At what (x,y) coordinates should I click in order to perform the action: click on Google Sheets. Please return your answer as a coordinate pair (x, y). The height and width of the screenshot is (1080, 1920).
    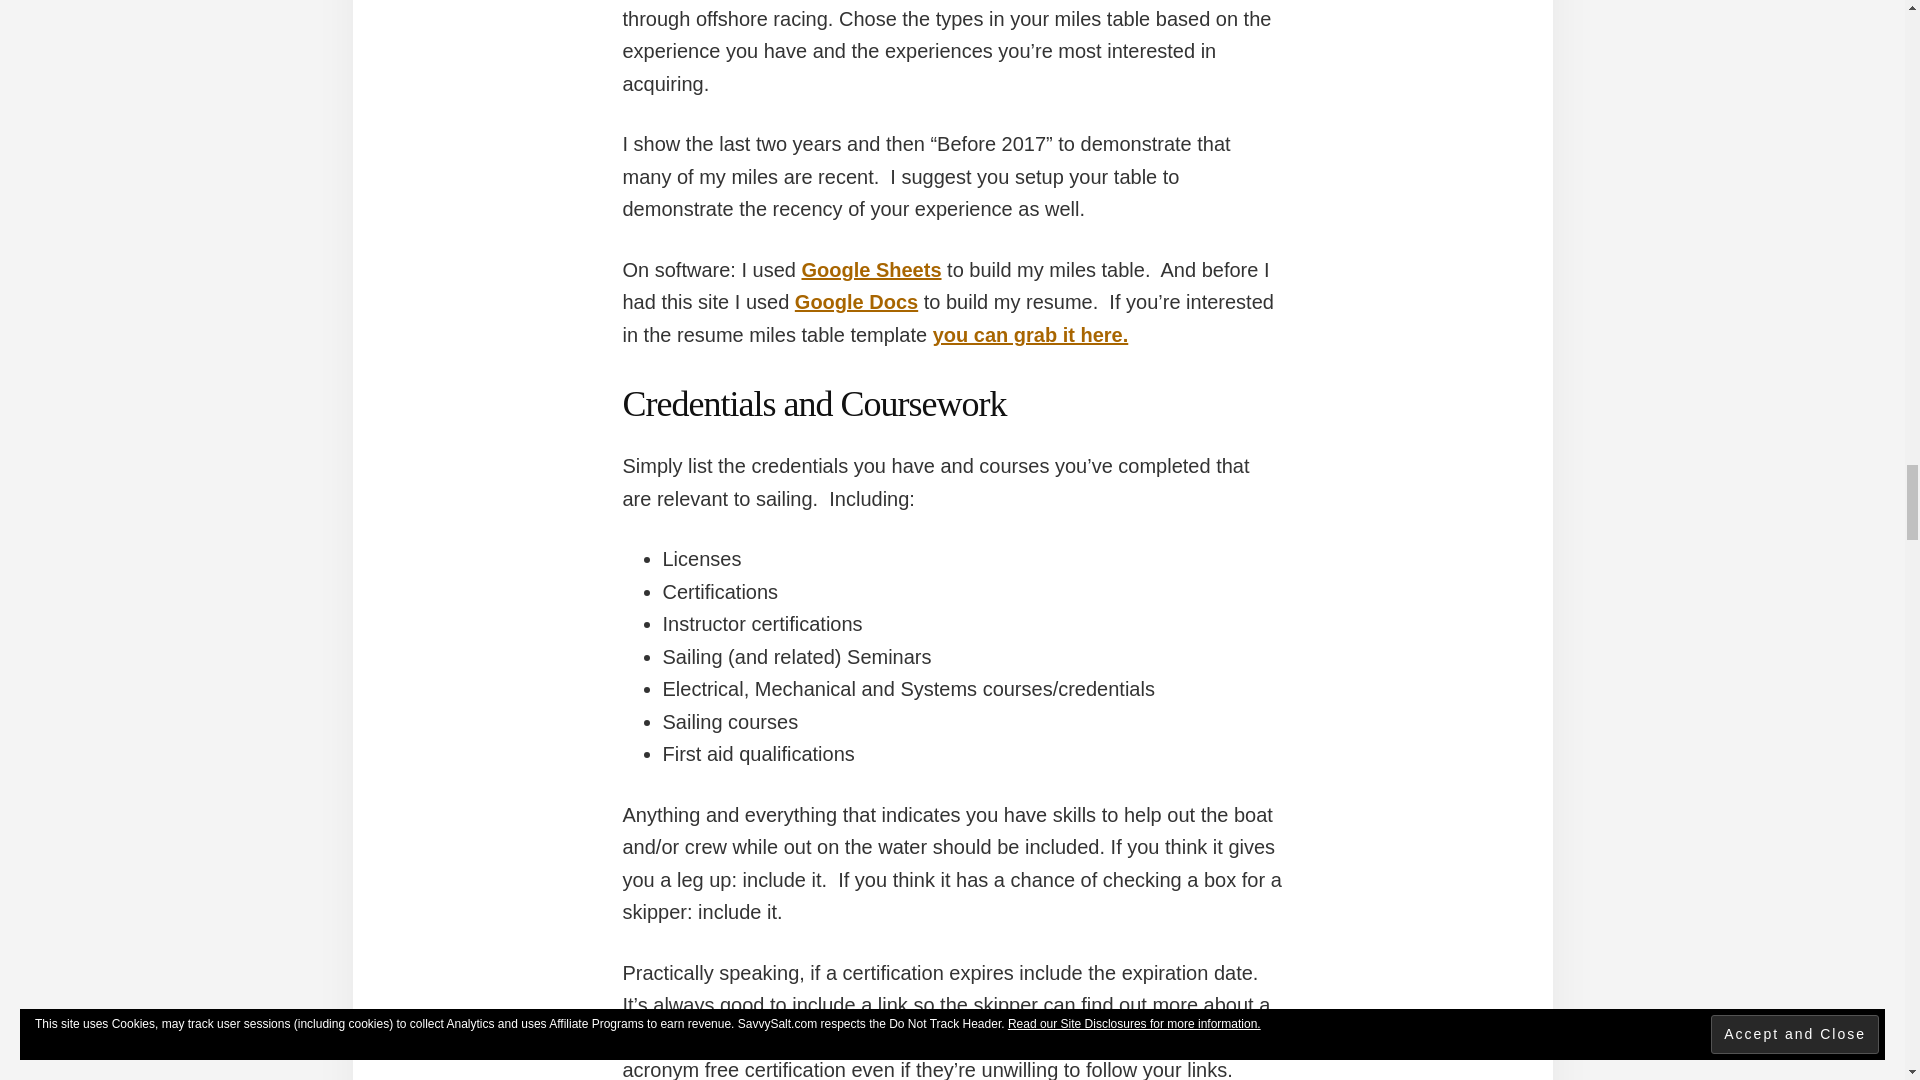
    Looking at the image, I should click on (870, 270).